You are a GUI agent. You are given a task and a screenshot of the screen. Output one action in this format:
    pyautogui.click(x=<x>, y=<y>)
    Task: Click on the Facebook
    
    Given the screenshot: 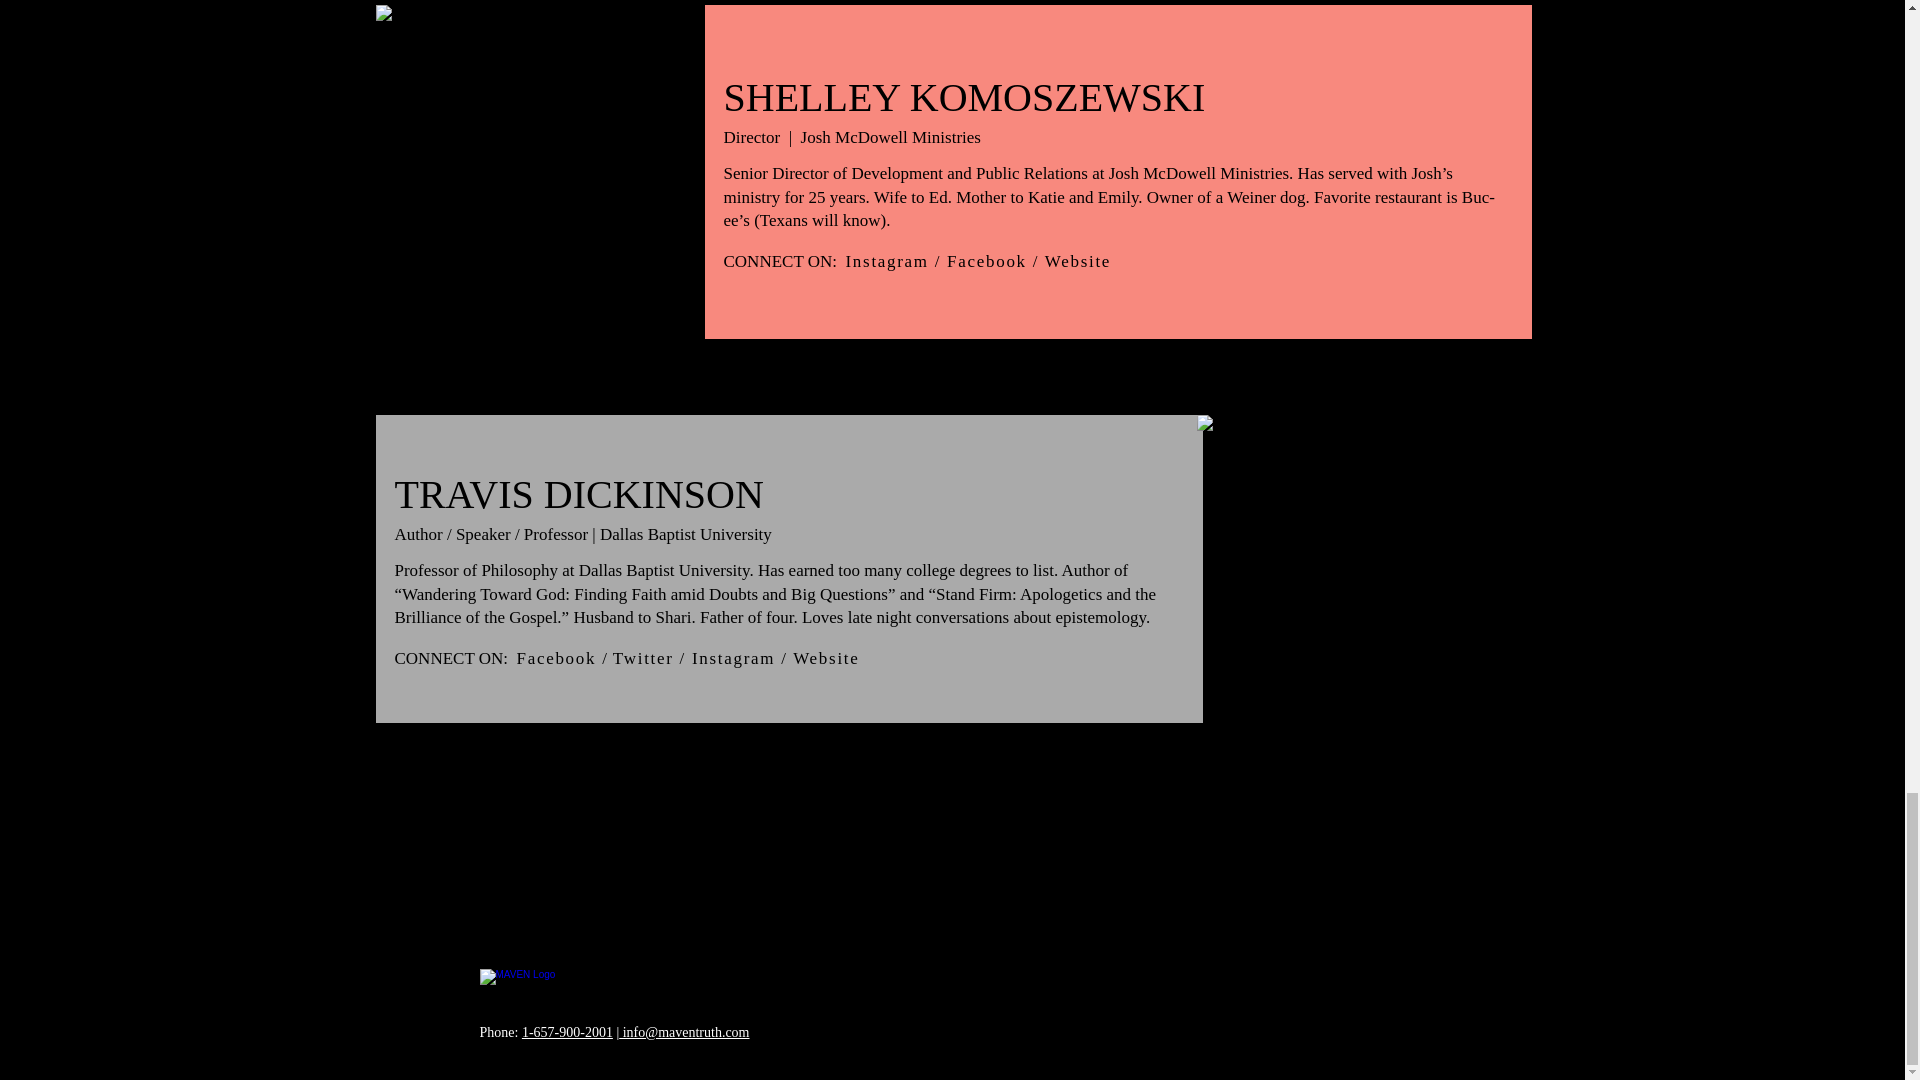 What is the action you would take?
    pyautogui.click(x=986, y=261)
    